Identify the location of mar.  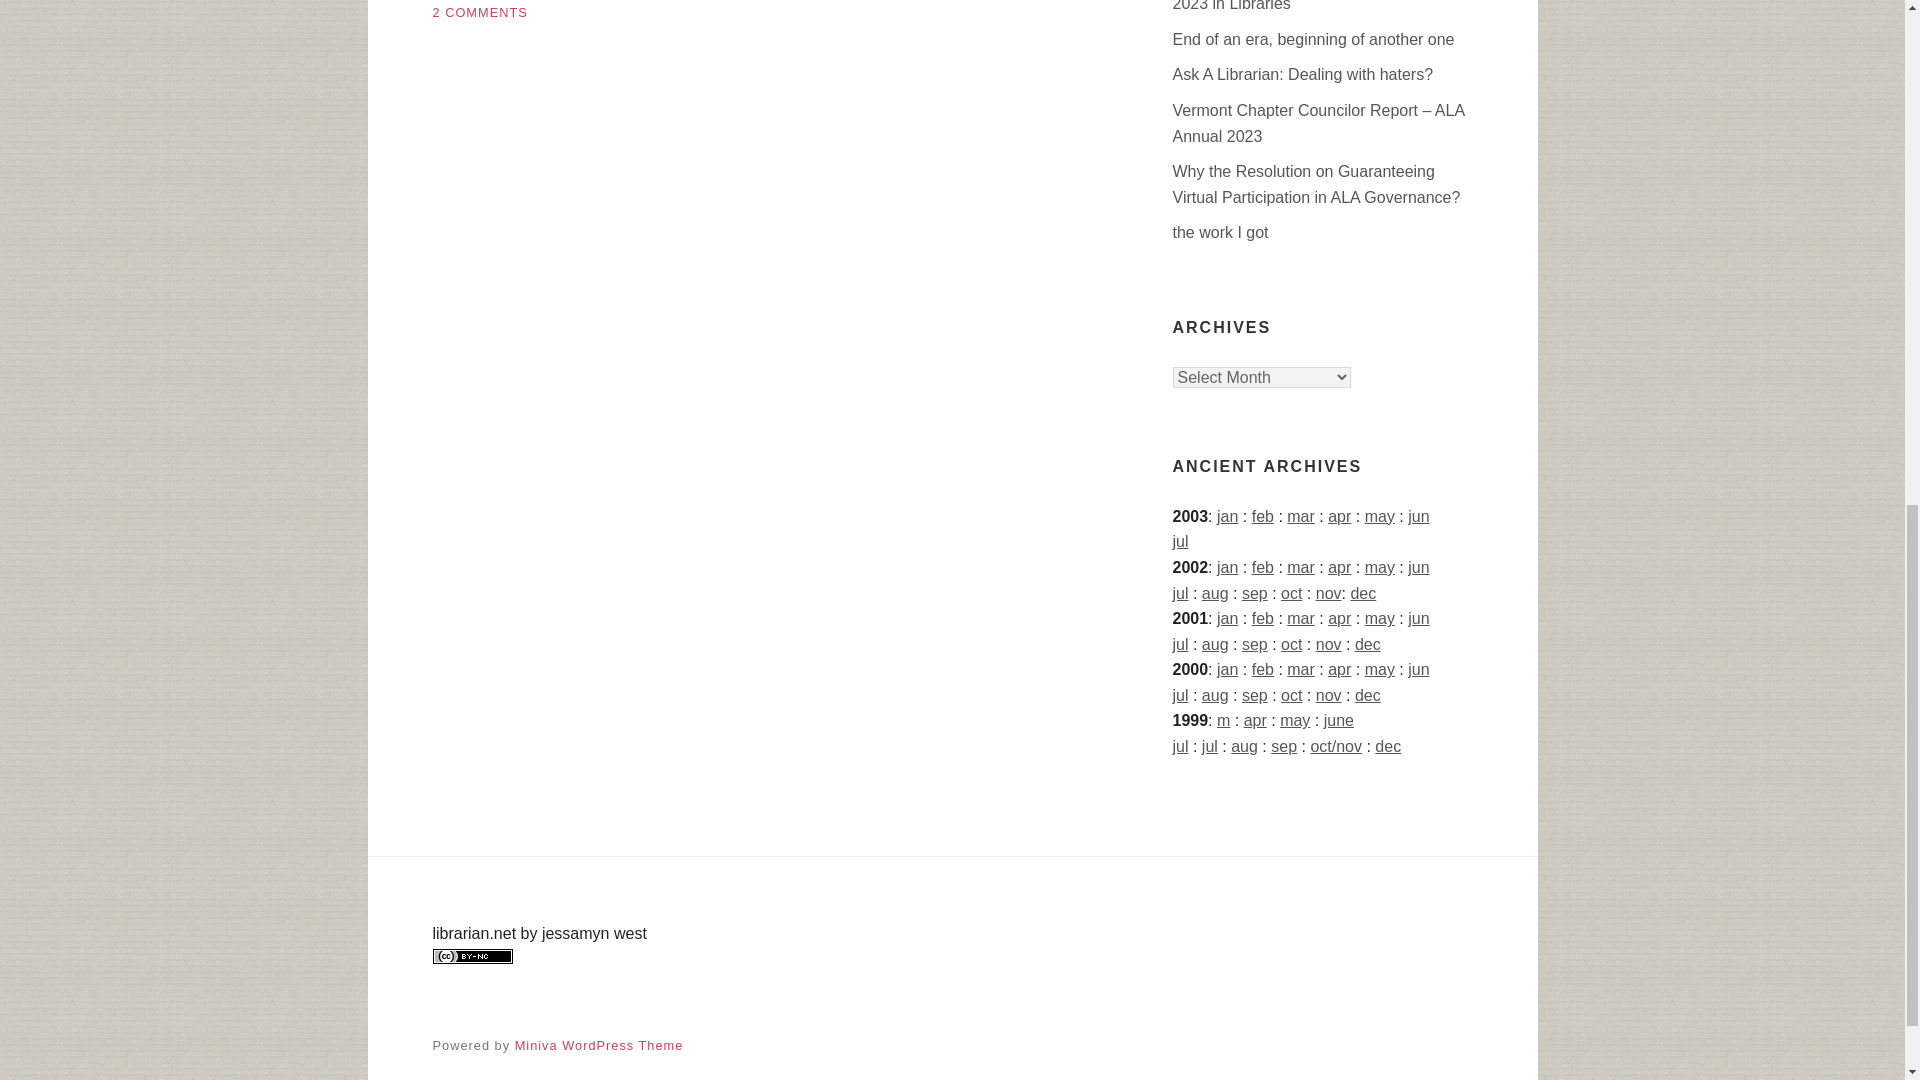
(1300, 516).